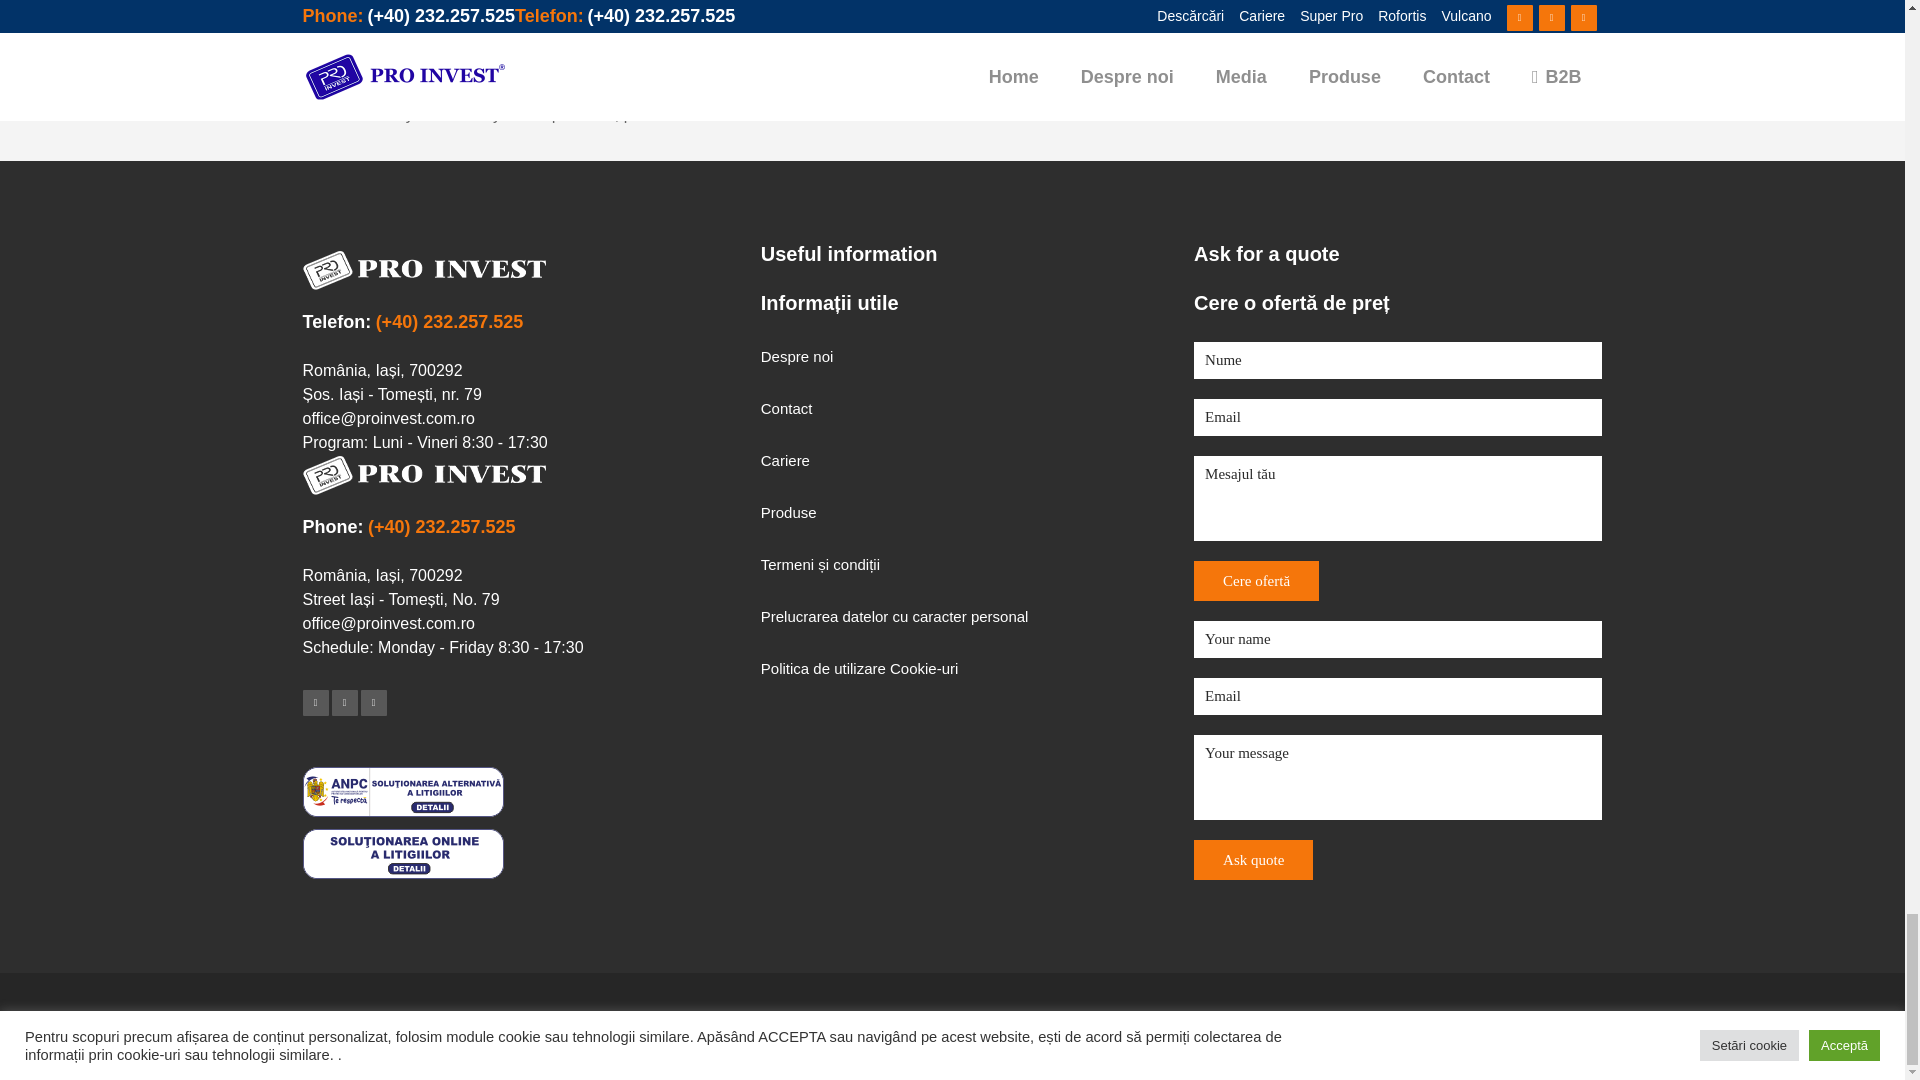  I want to click on Produse, so click(962, 512).